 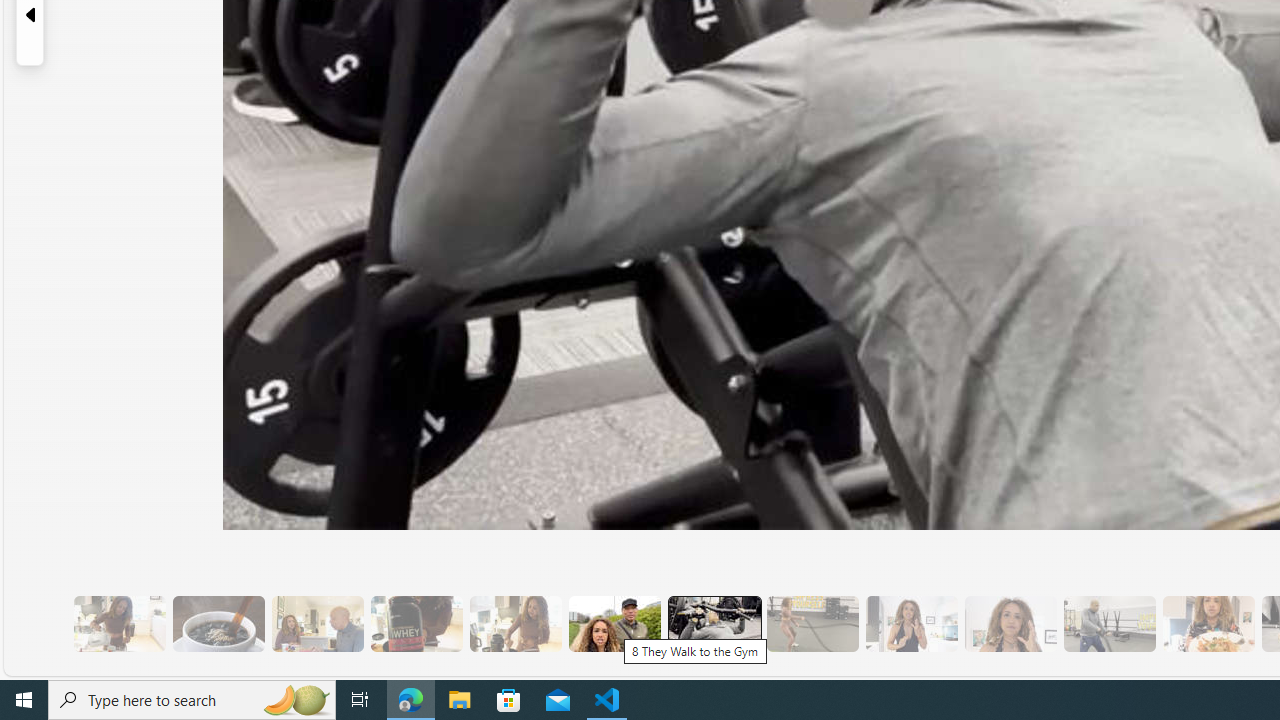 What do you see at coordinates (119, 624) in the screenshot?
I see `3 They Drink Lemon Tea` at bounding box center [119, 624].